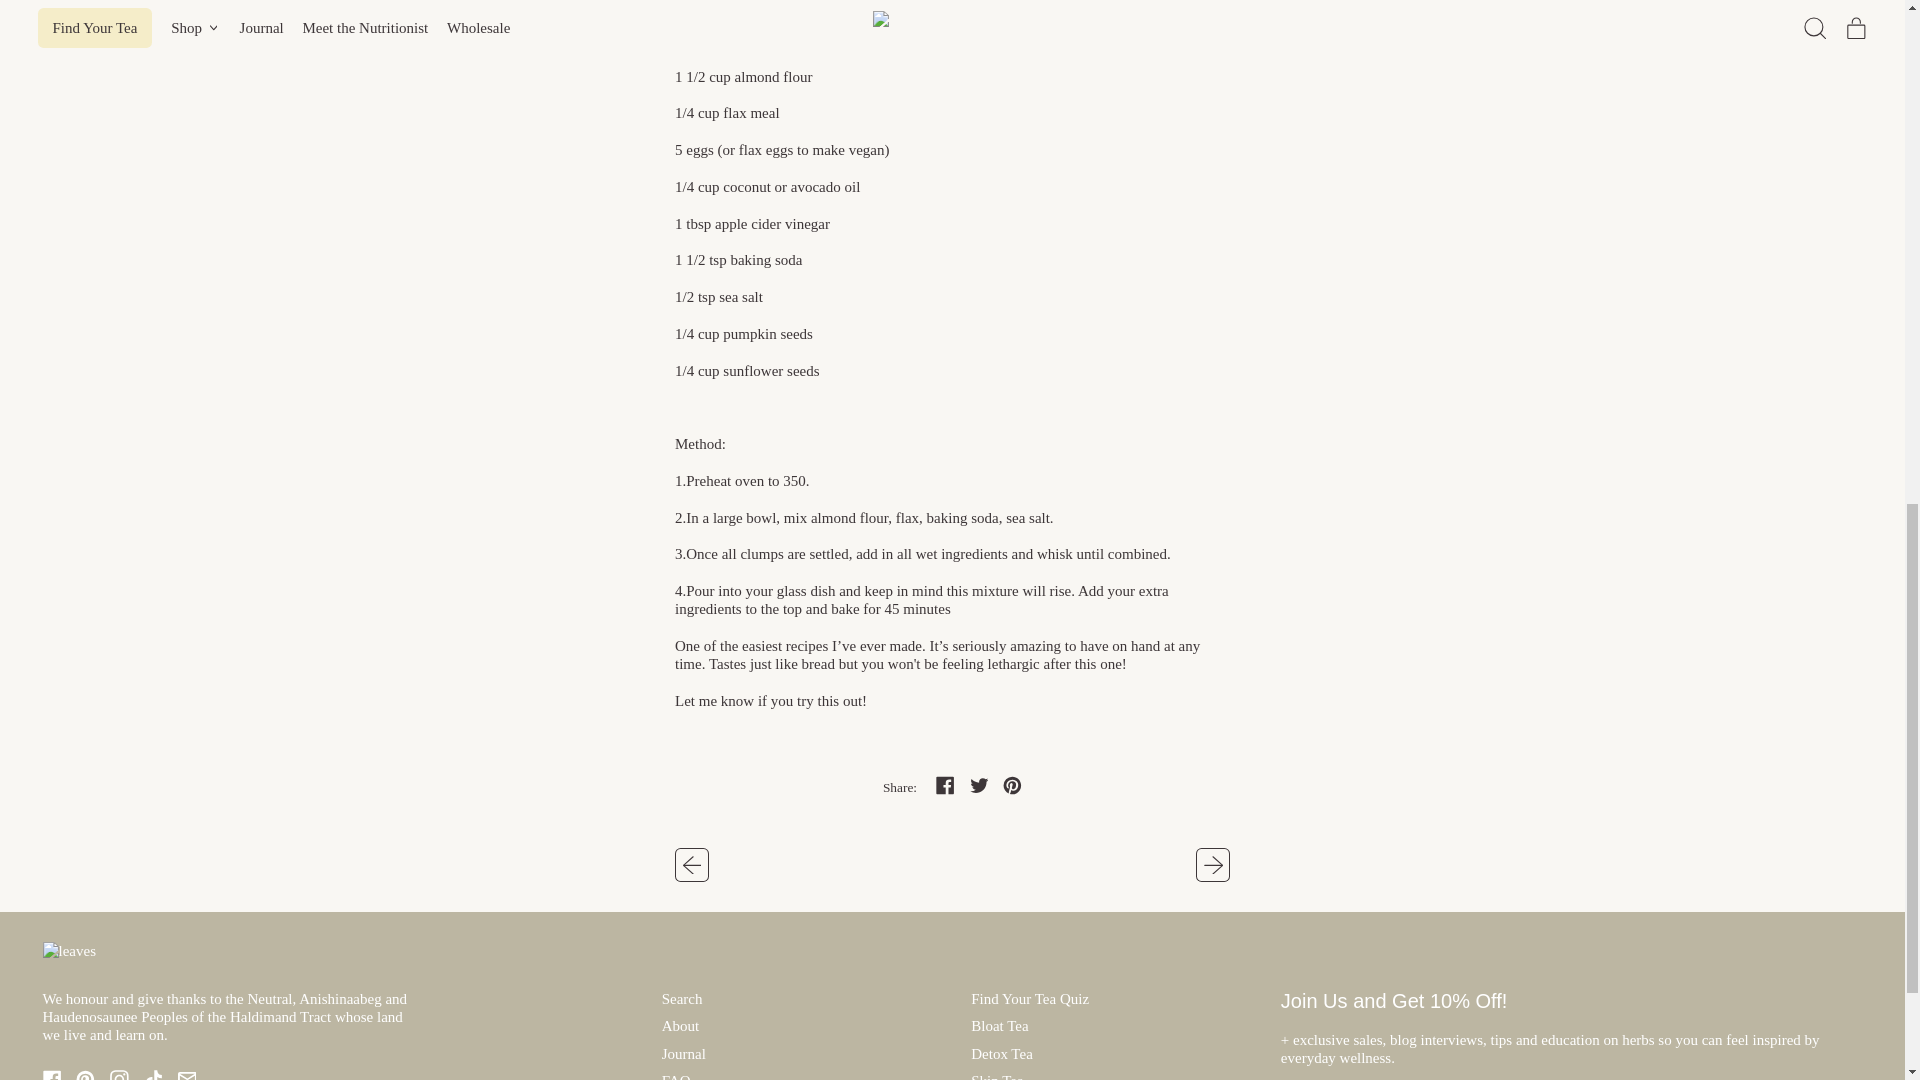  I want to click on TikTok, so click(154, 1078).